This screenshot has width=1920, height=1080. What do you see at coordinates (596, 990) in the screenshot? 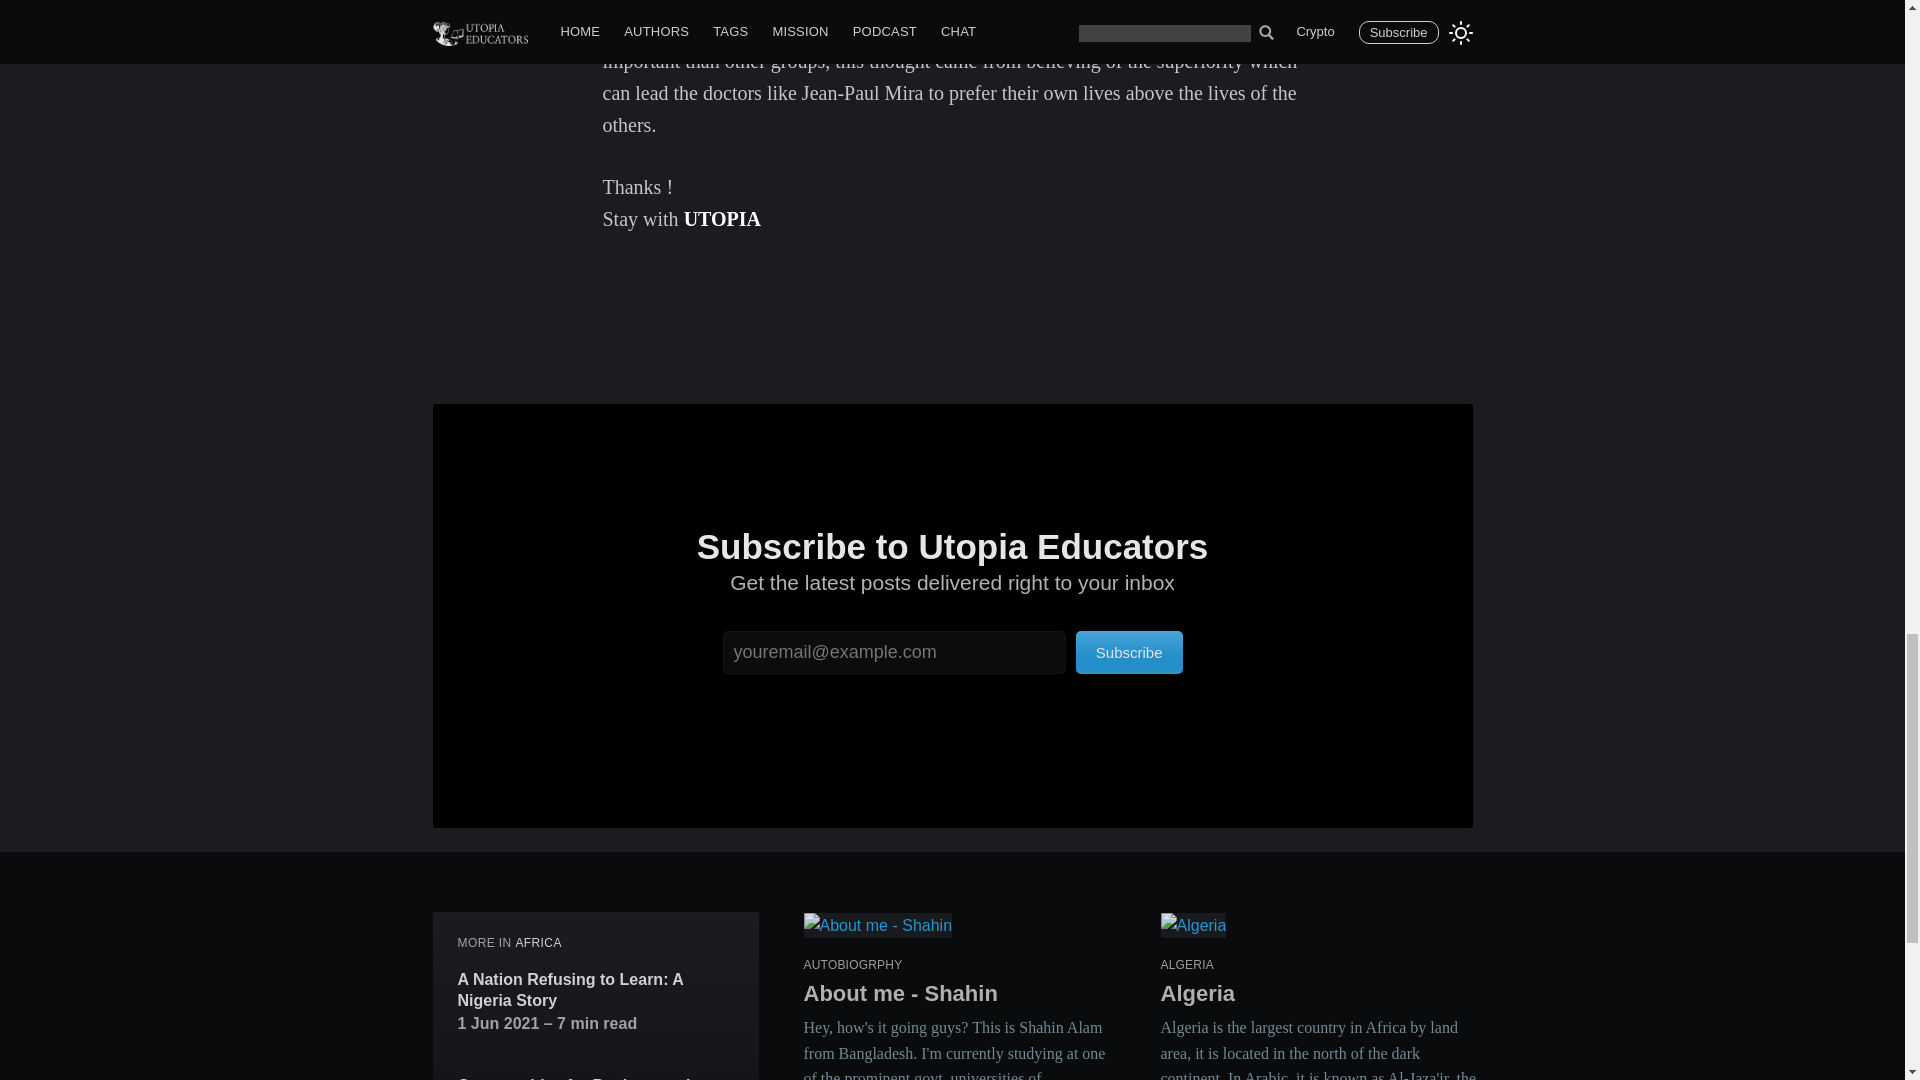
I see `A Nation Refusing to Learn: A Nigeria Story` at bounding box center [596, 990].